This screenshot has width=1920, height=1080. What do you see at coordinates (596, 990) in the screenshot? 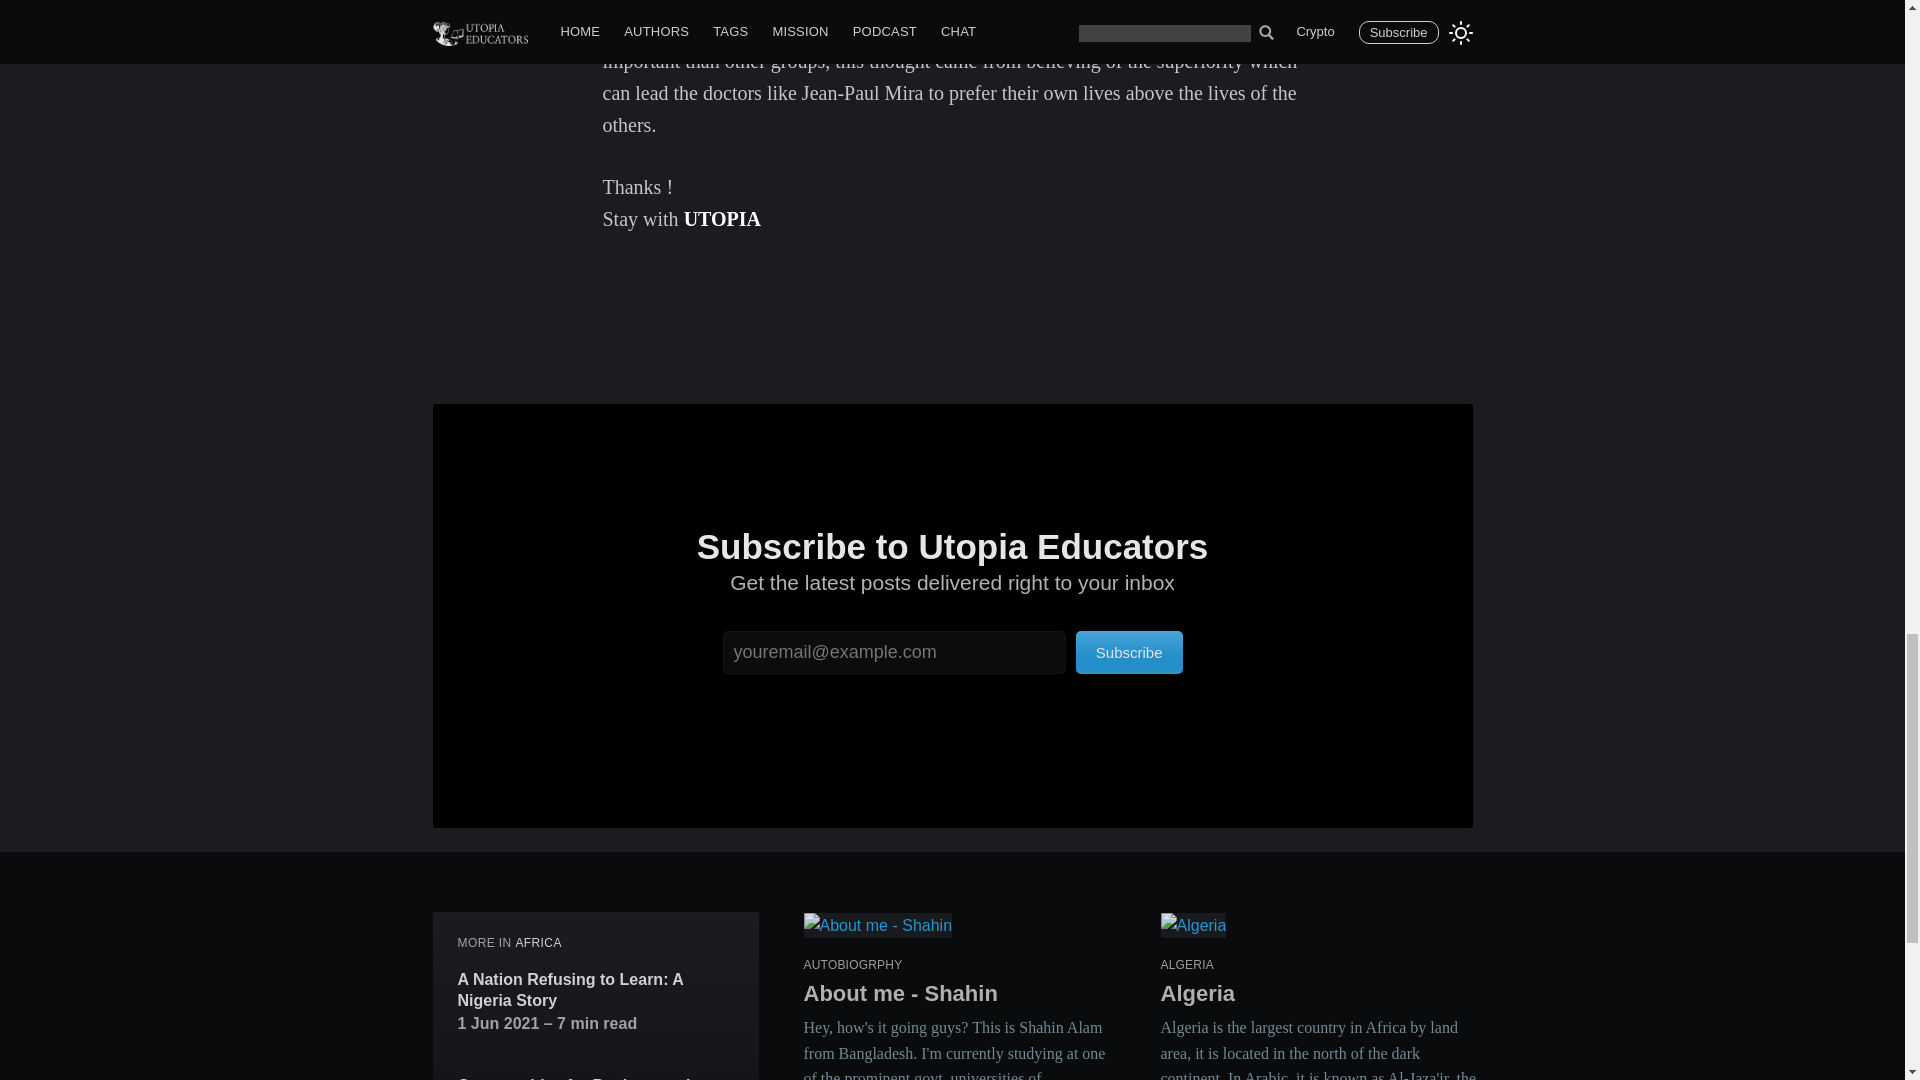
I see `A Nation Refusing to Learn: A Nigeria Story` at bounding box center [596, 990].